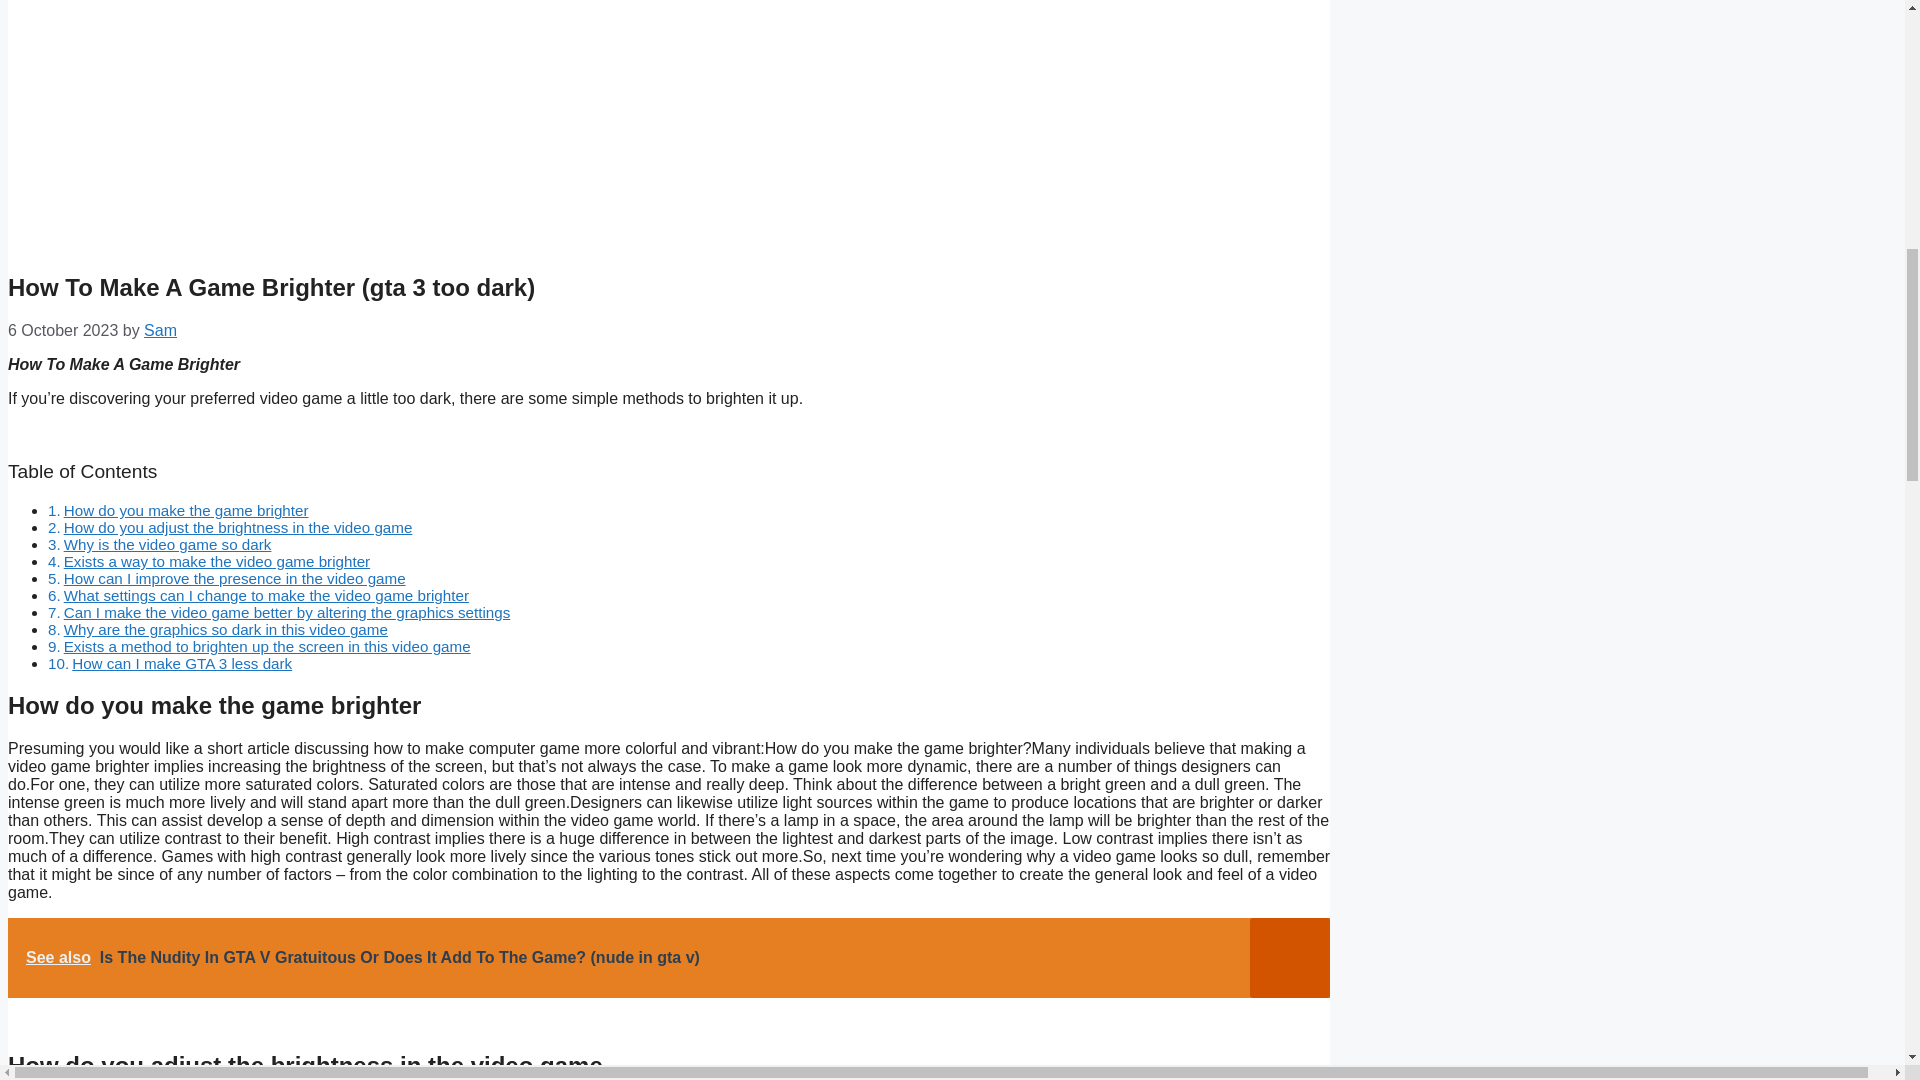 This screenshot has width=1920, height=1080. Describe the element at coordinates (168, 544) in the screenshot. I see `Why is the video game so dark` at that location.